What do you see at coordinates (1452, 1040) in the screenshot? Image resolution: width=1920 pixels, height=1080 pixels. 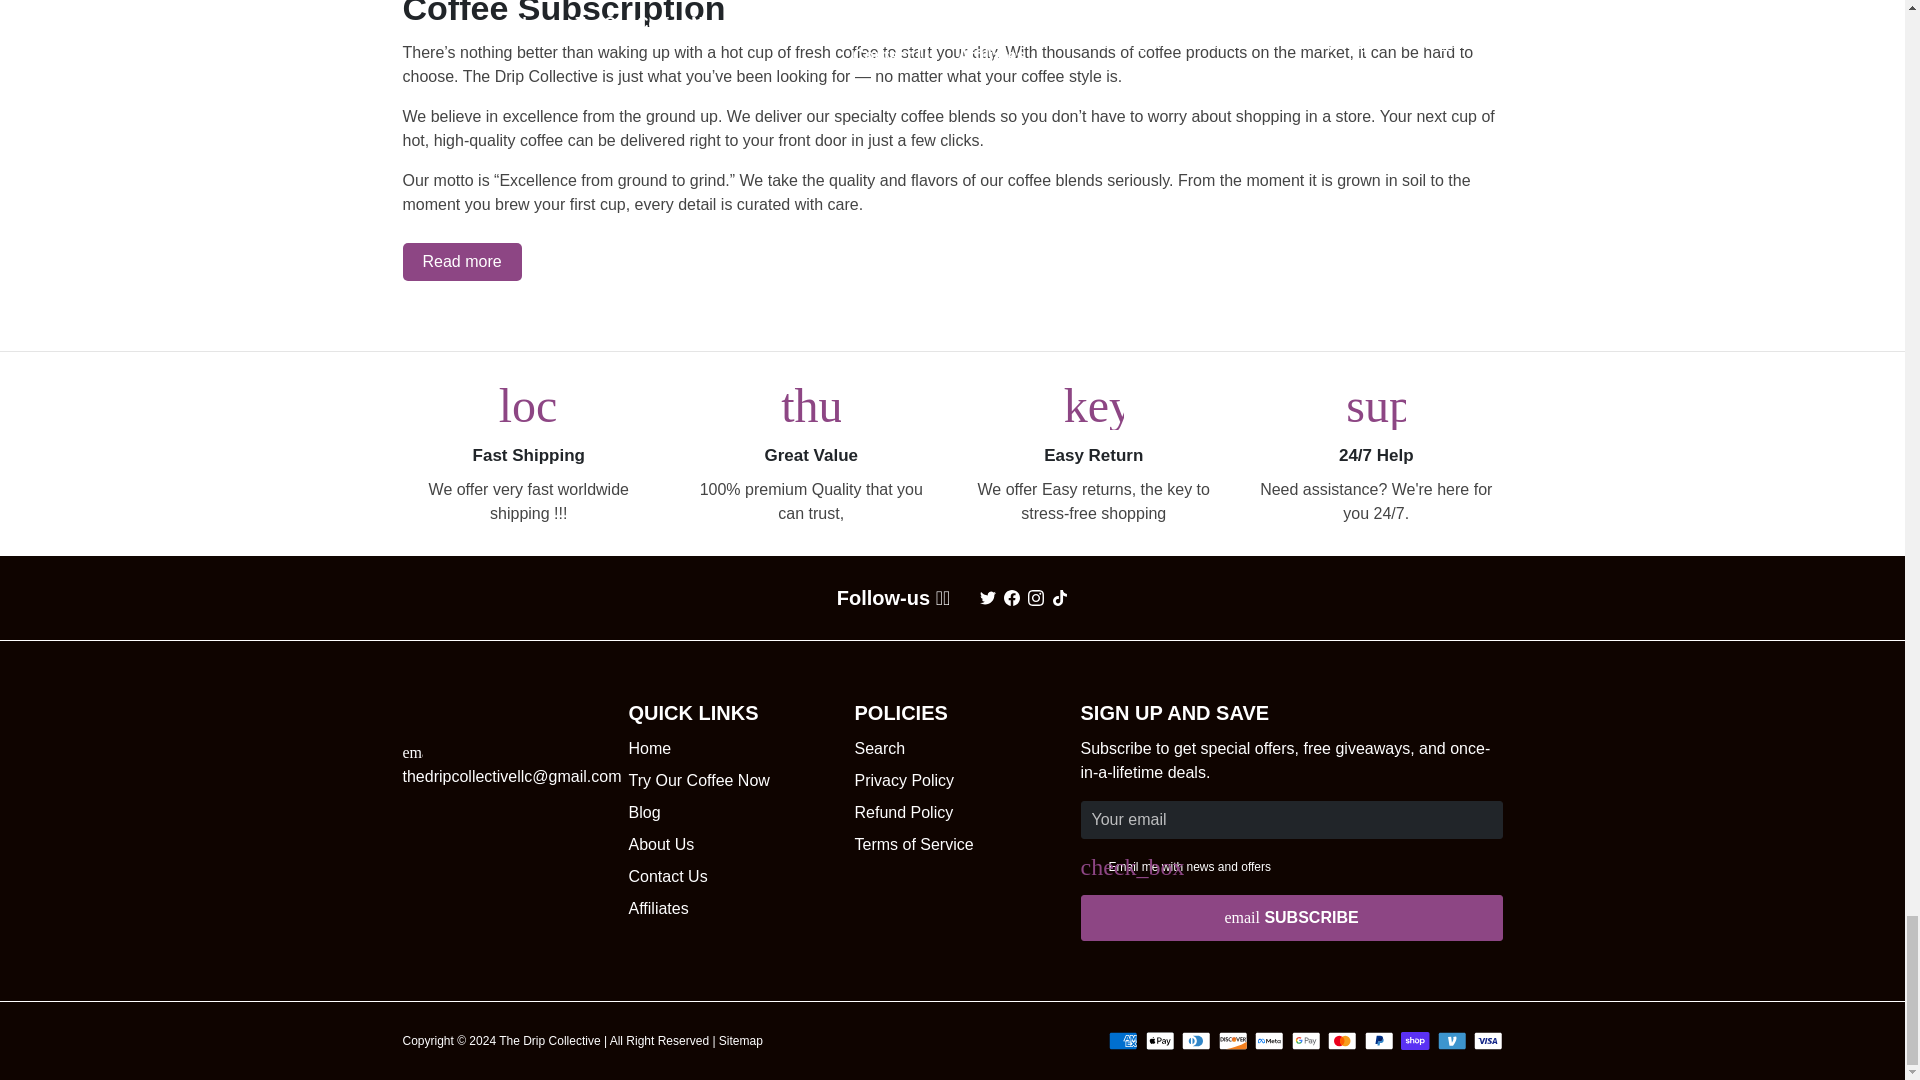 I see `Venmo` at bounding box center [1452, 1040].